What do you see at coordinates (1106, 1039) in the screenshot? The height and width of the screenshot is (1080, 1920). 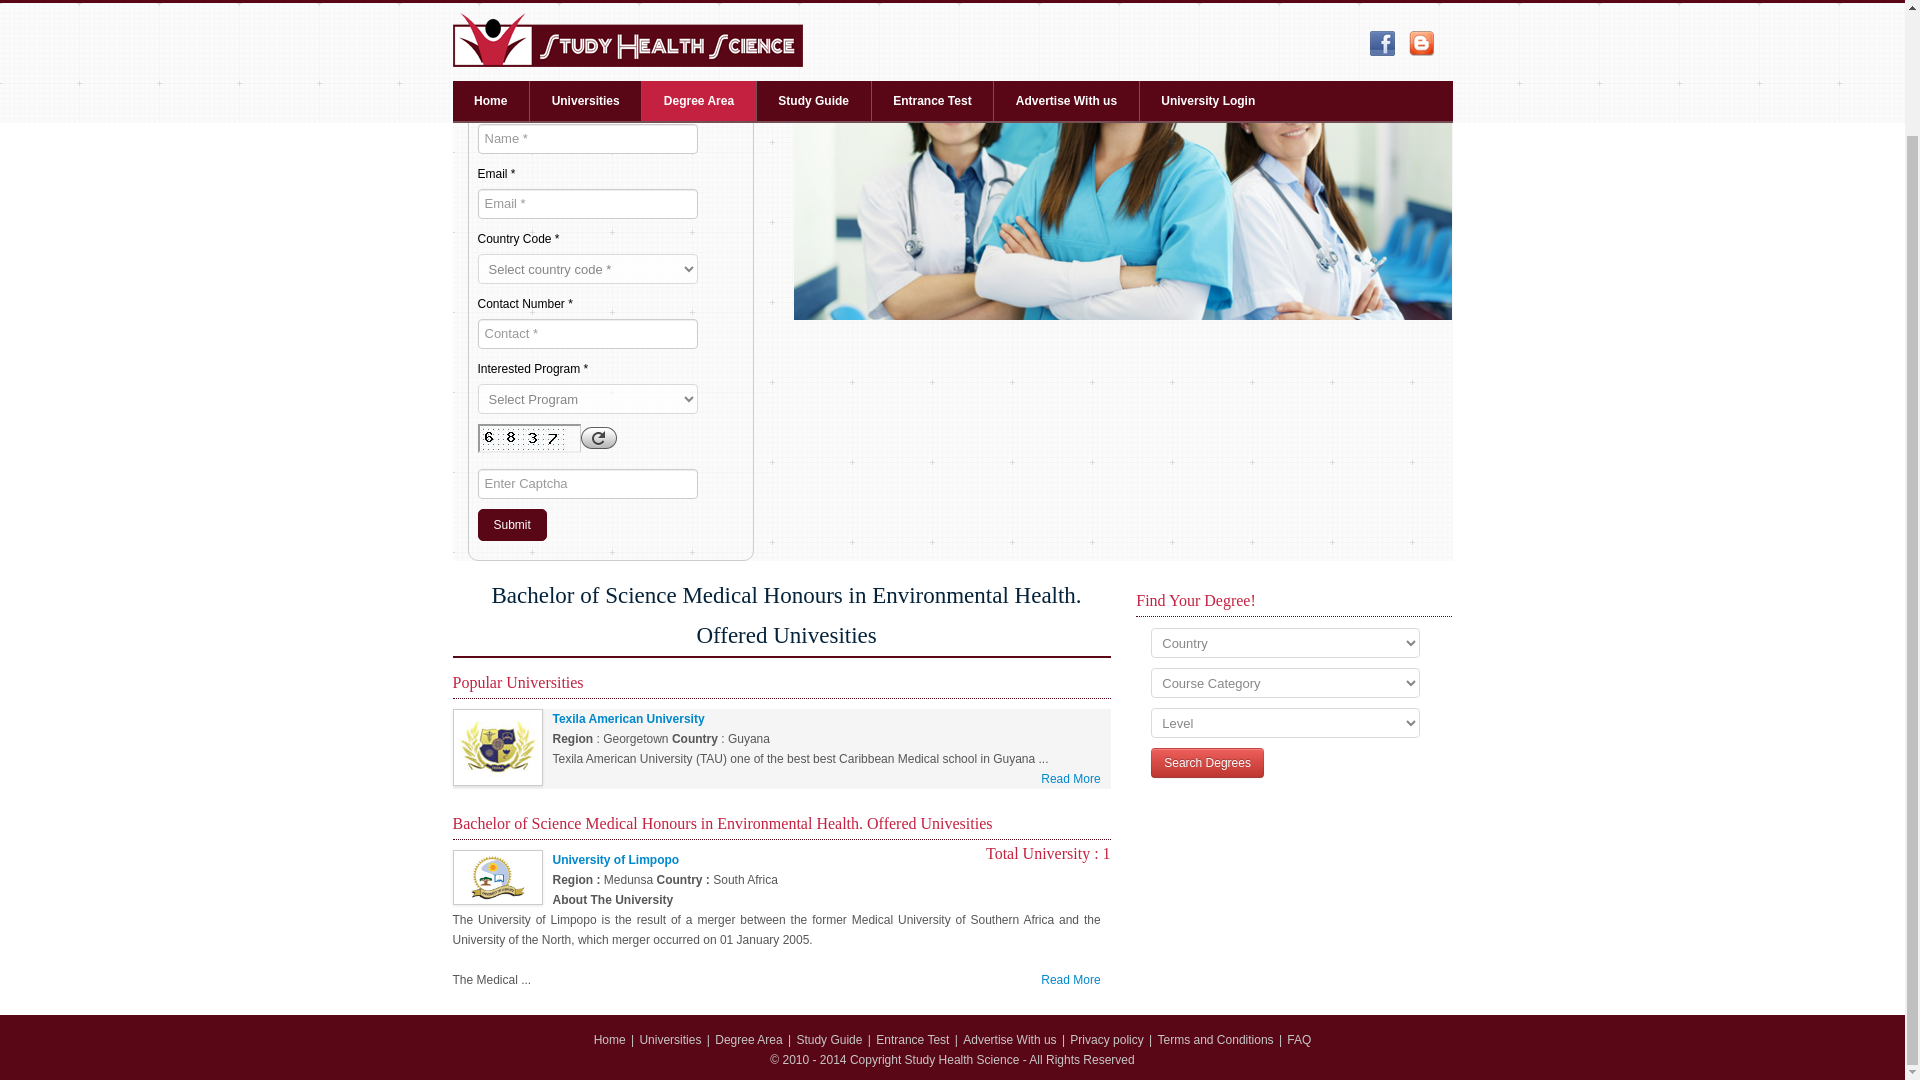 I see `Privacy policy` at bounding box center [1106, 1039].